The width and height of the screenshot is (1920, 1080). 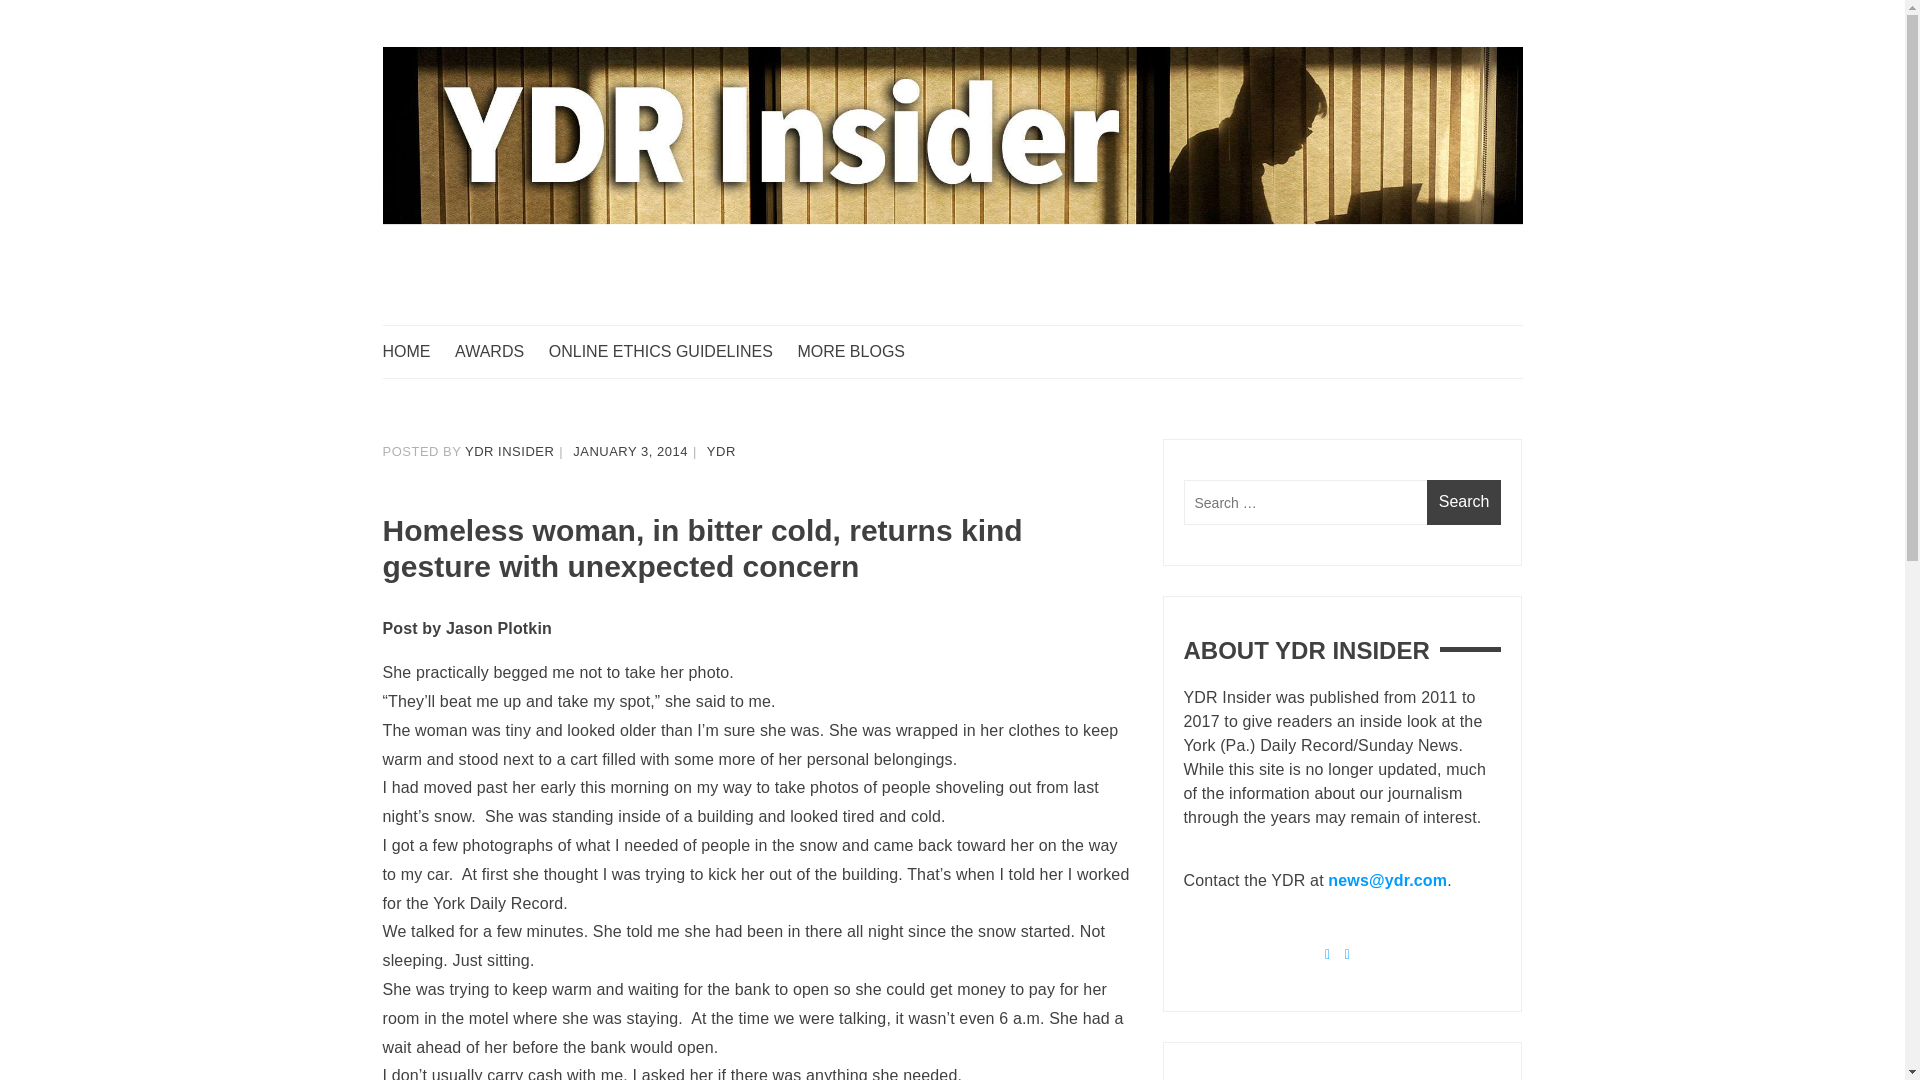 What do you see at coordinates (720, 451) in the screenshot?
I see `YDR` at bounding box center [720, 451].